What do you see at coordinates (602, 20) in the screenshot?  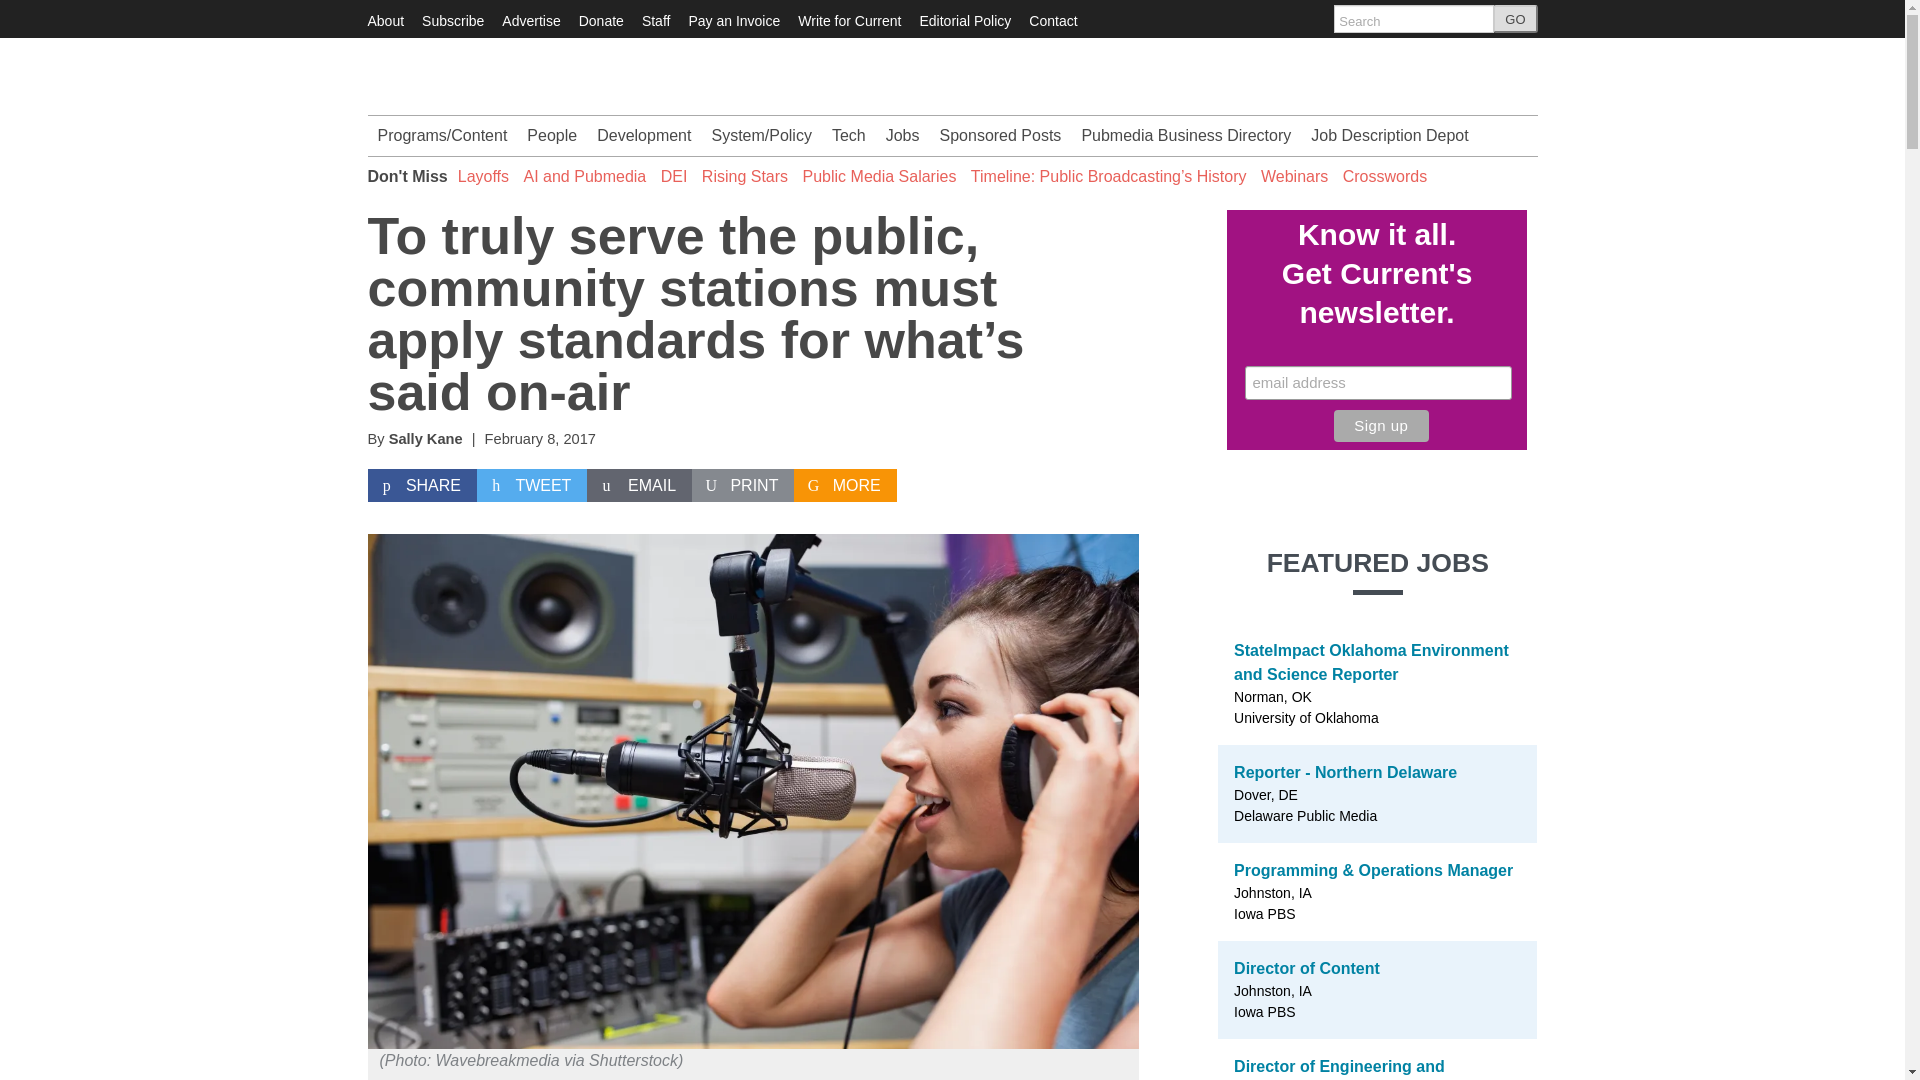 I see `Donate` at bounding box center [602, 20].